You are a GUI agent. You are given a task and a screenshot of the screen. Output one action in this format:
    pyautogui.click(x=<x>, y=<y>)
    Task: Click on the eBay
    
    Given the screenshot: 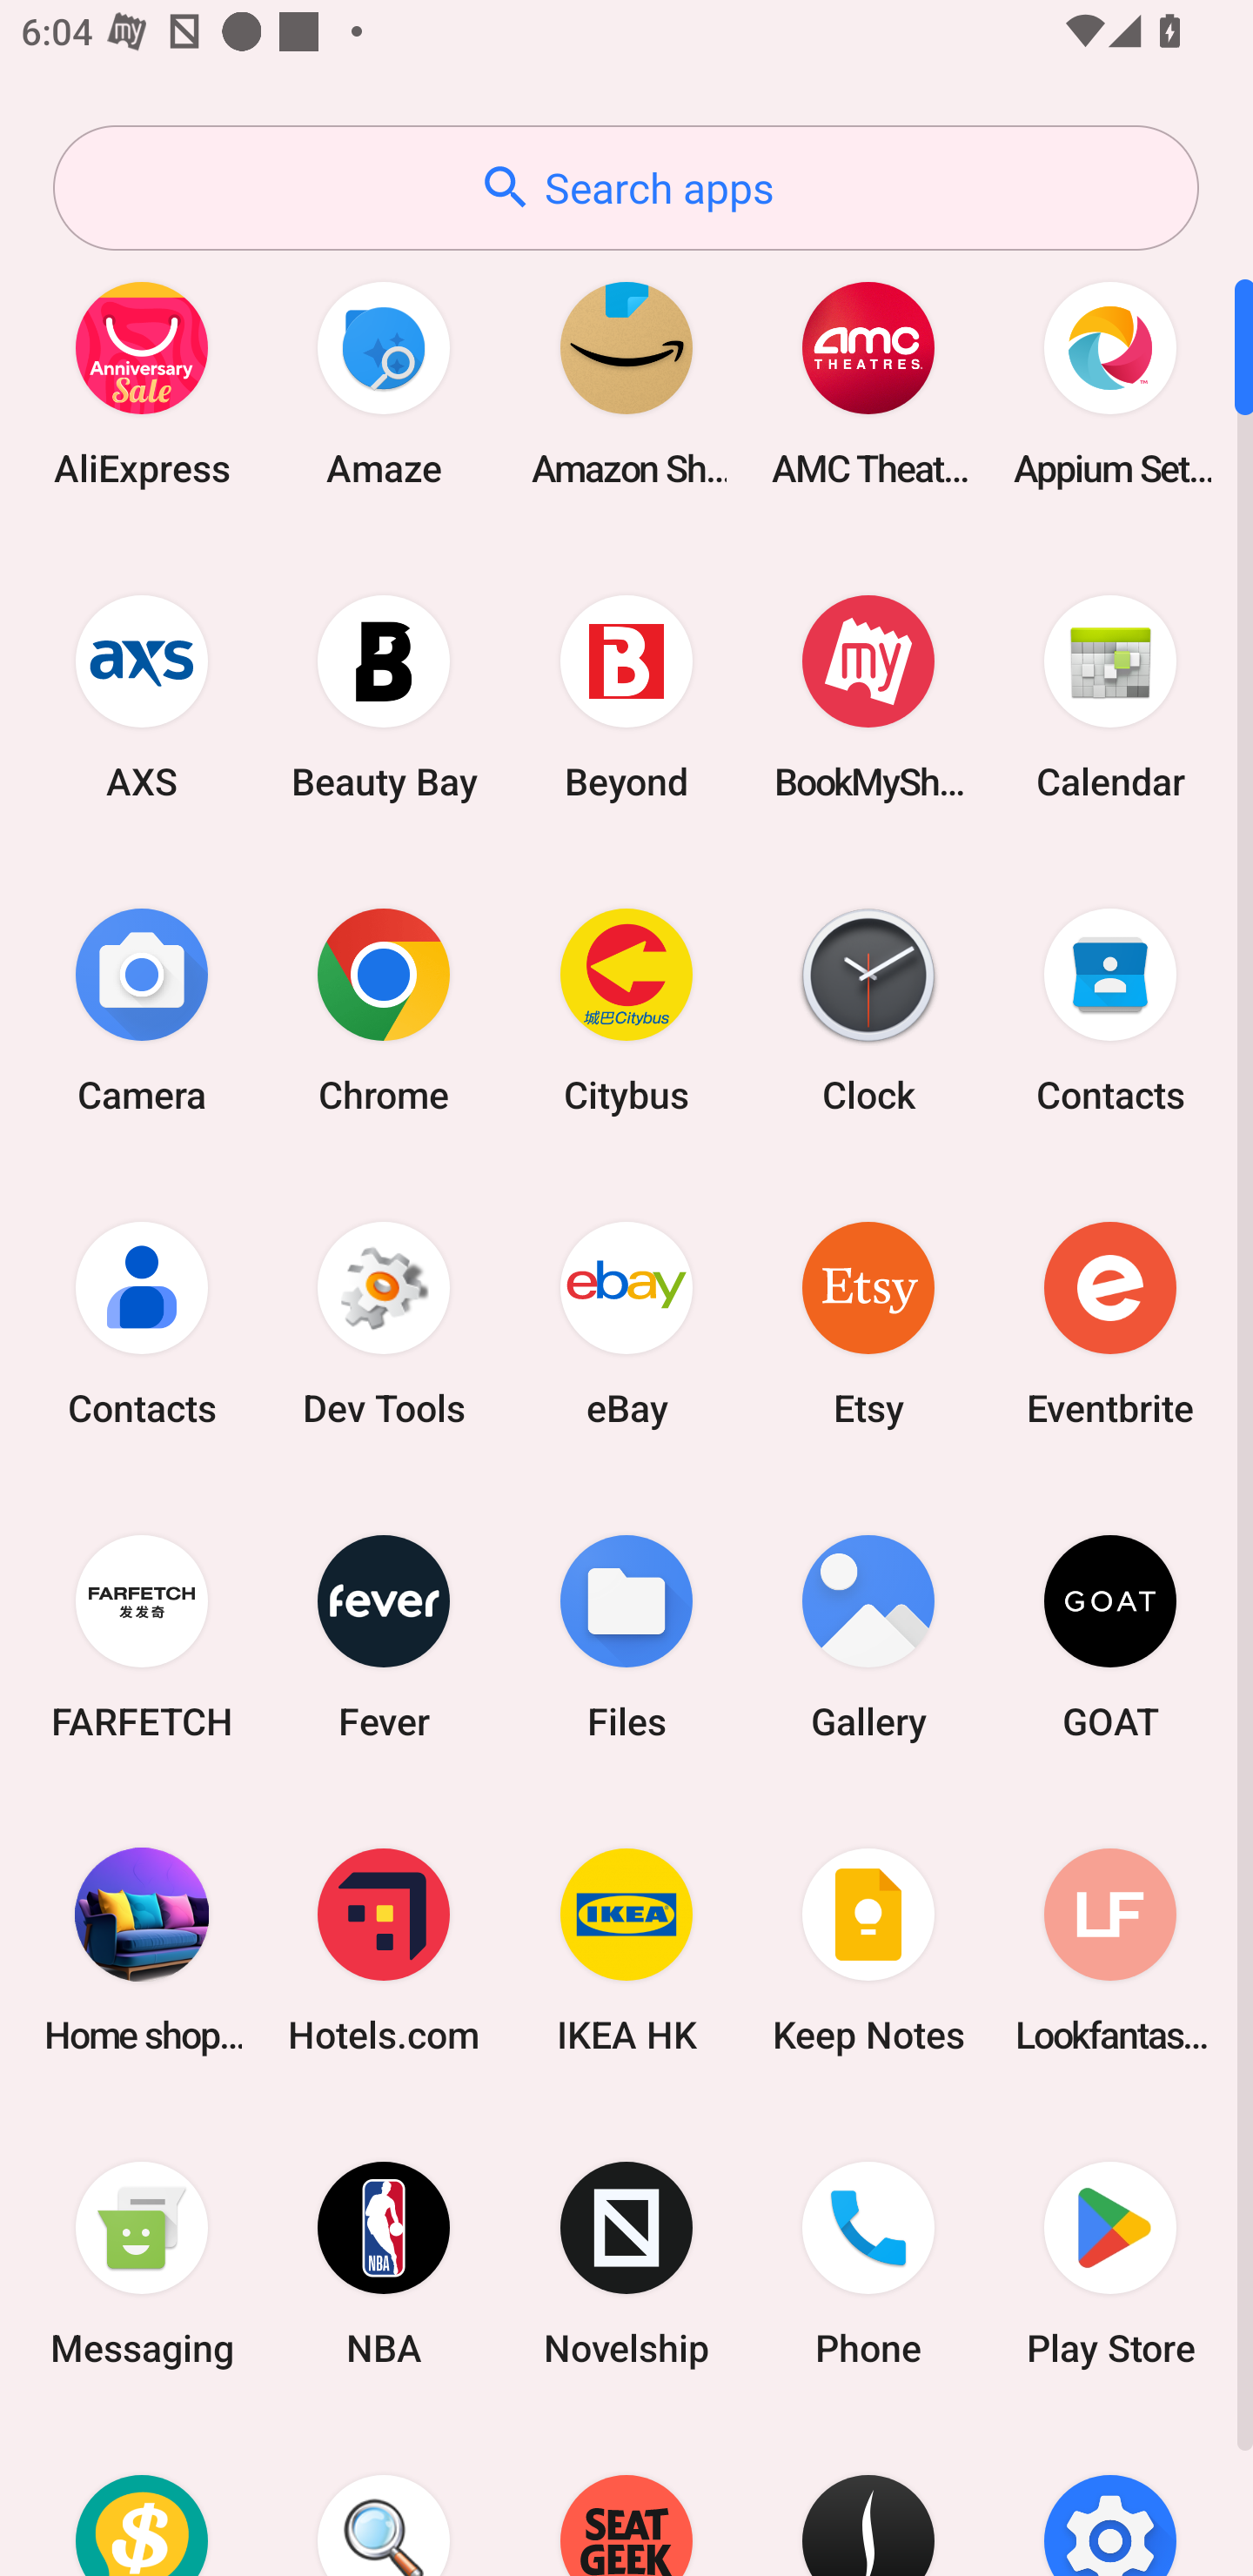 What is the action you would take?
    pyautogui.click(x=626, y=1323)
    